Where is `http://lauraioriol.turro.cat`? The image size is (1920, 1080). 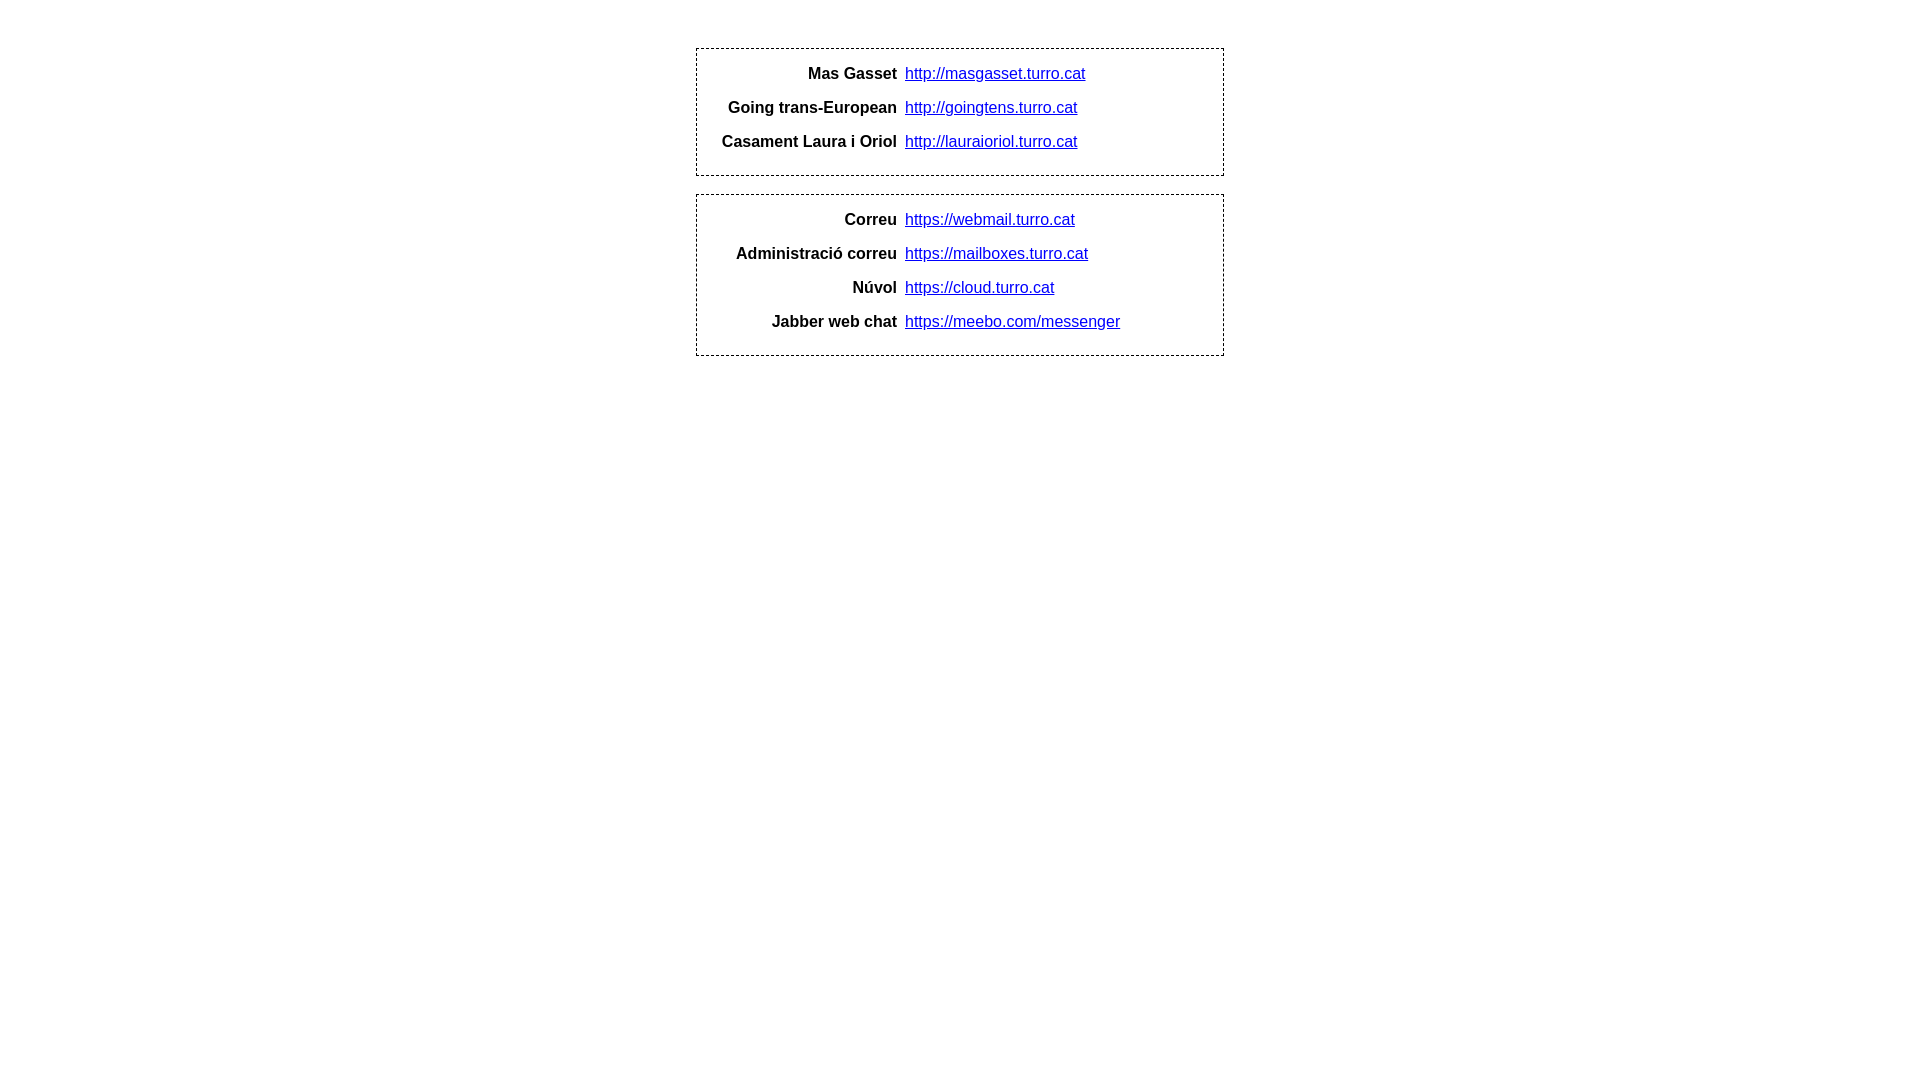 http://lauraioriol.turro.cat is located at coordinates (992, 142).